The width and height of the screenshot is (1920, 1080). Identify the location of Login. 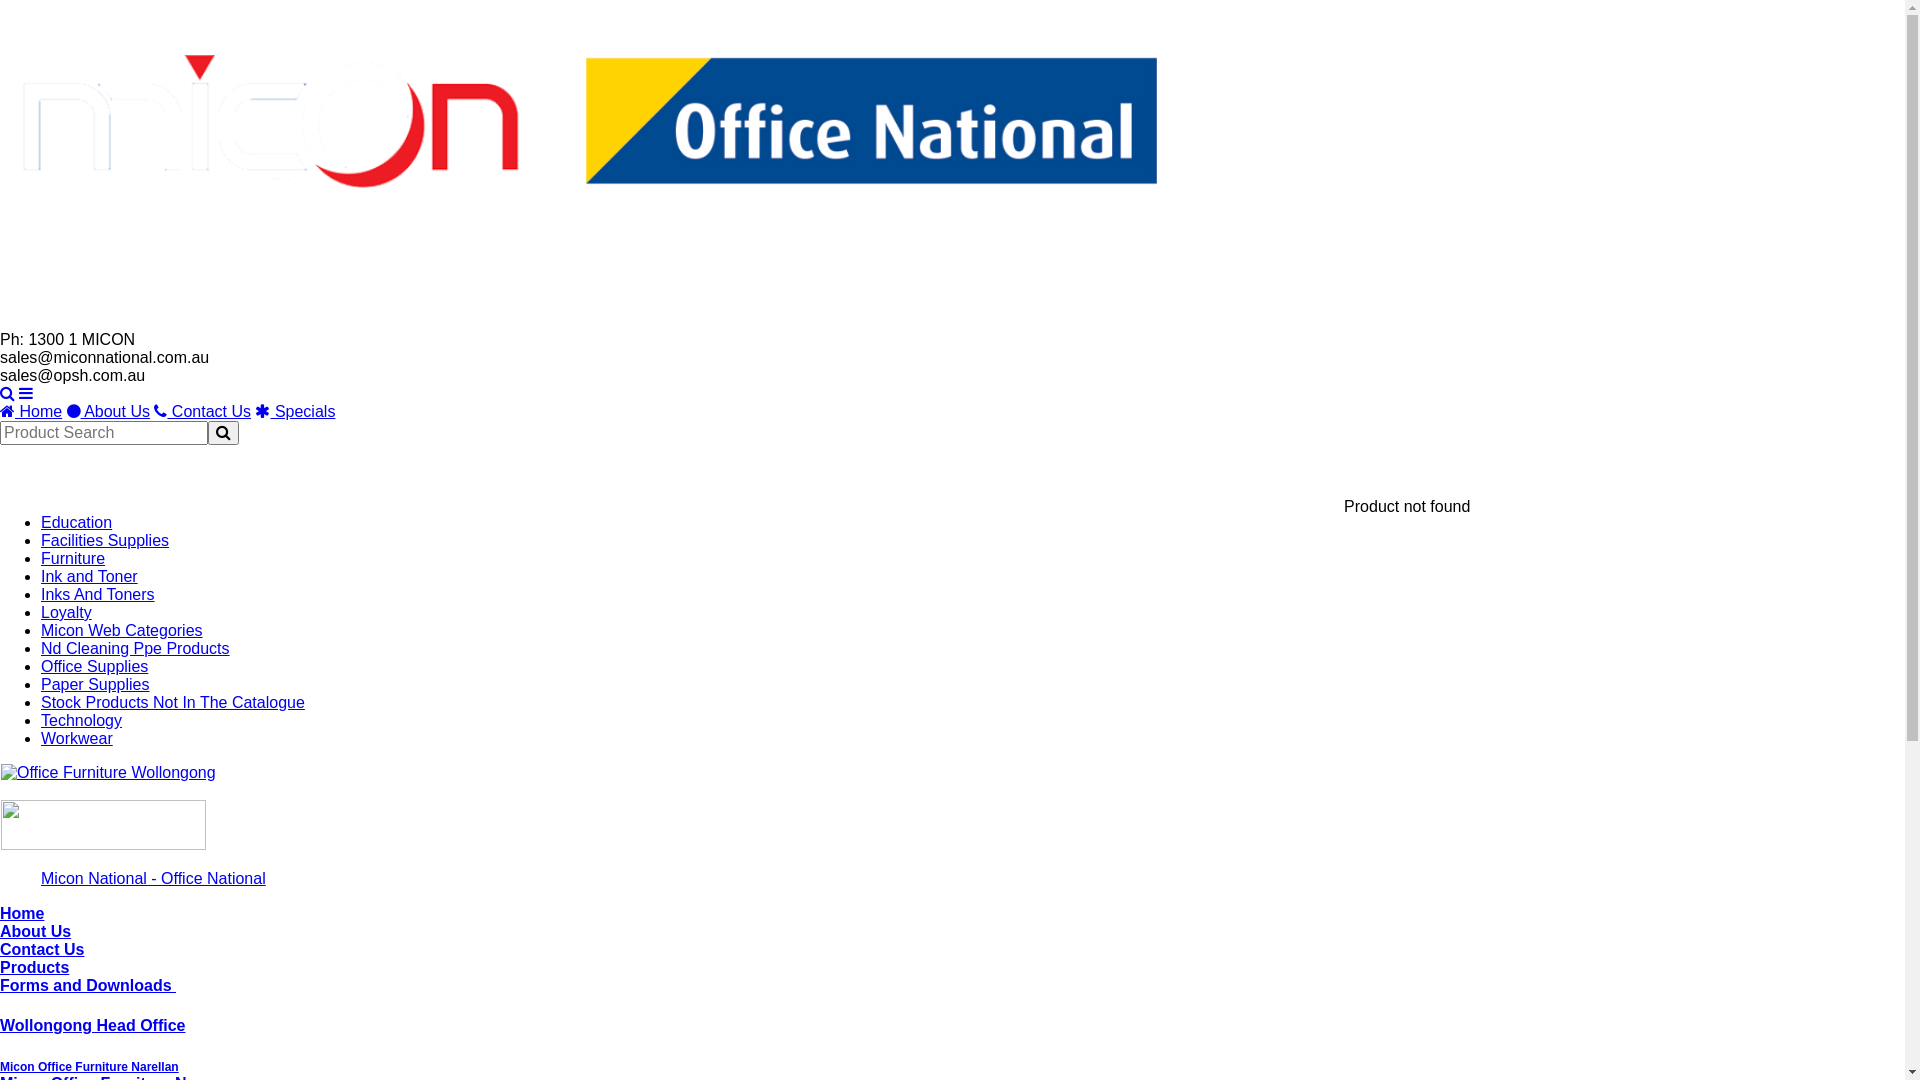
(58, 14).